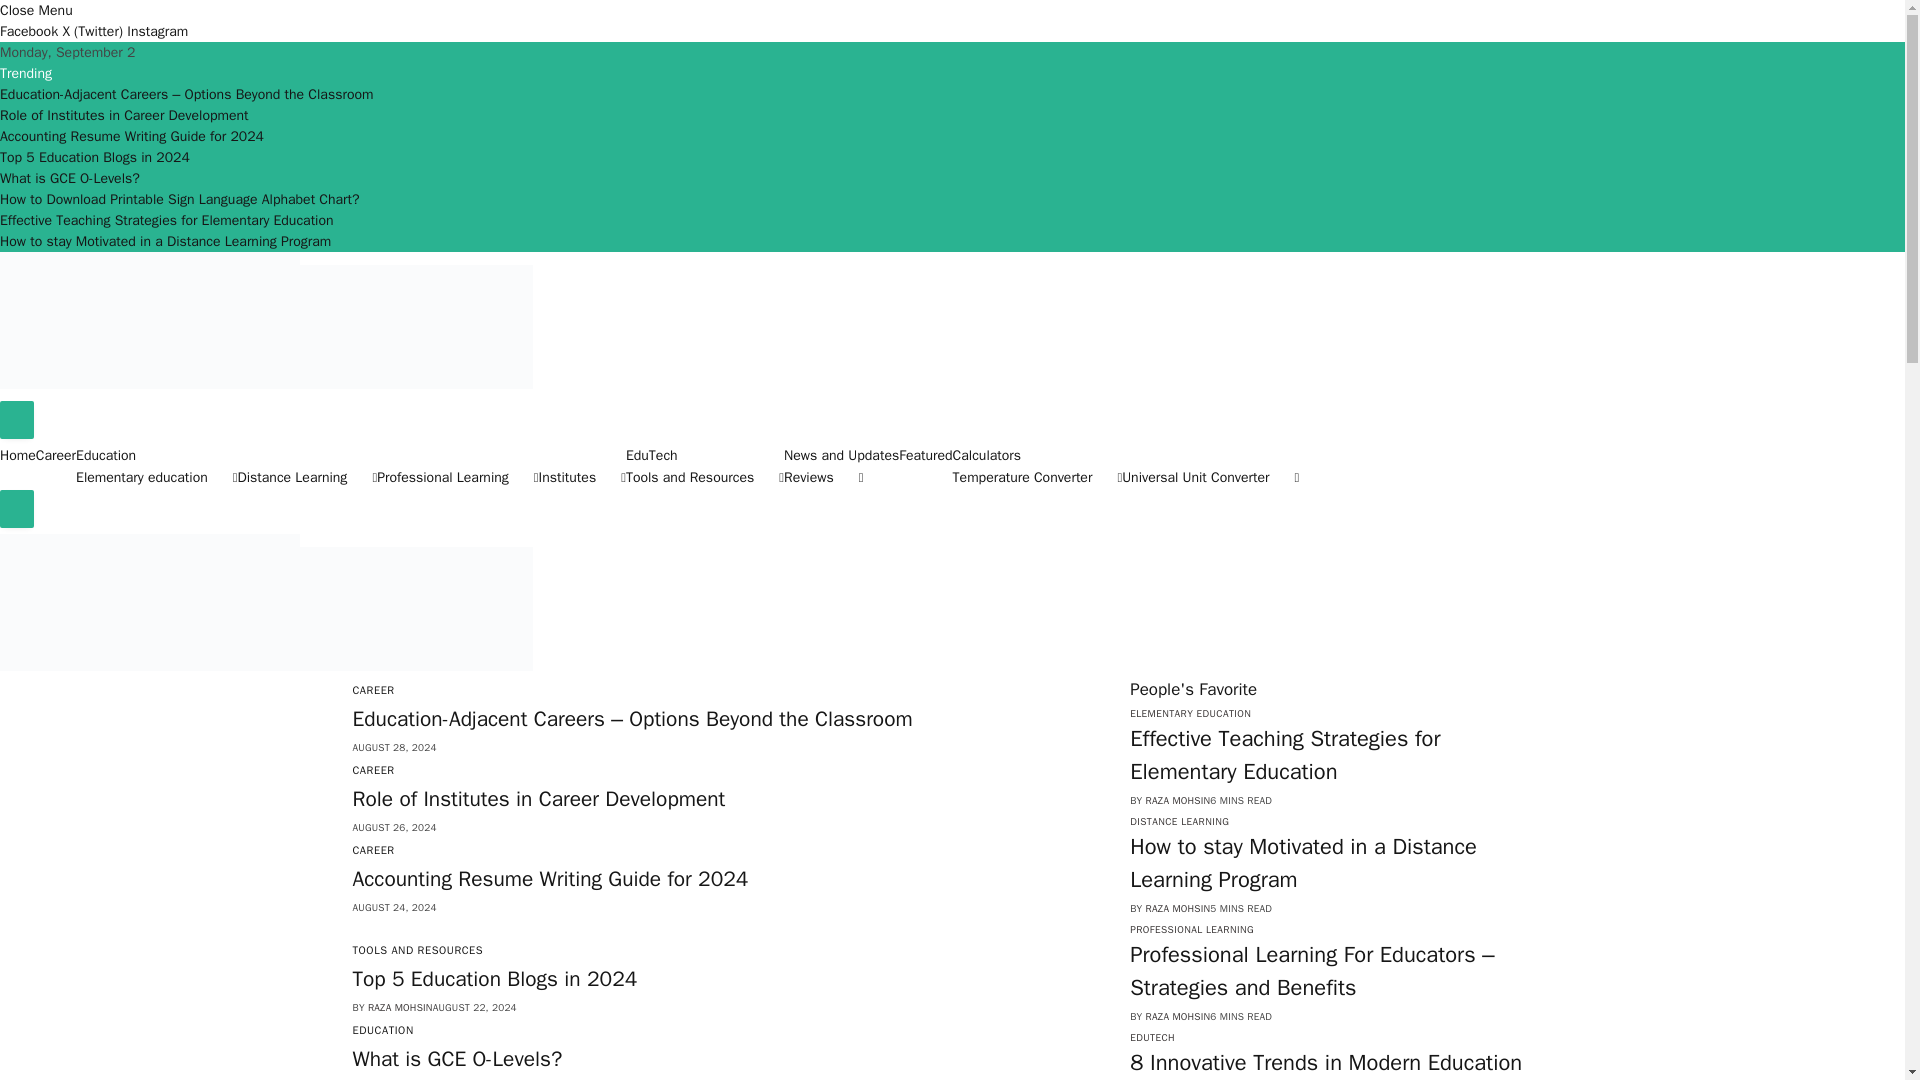 The width and height of the screenshot is (1920, 1080). Describe the element at coordinates (124, 115) in the screenshot. I see `Role of Institutes in Career Development` at that location.